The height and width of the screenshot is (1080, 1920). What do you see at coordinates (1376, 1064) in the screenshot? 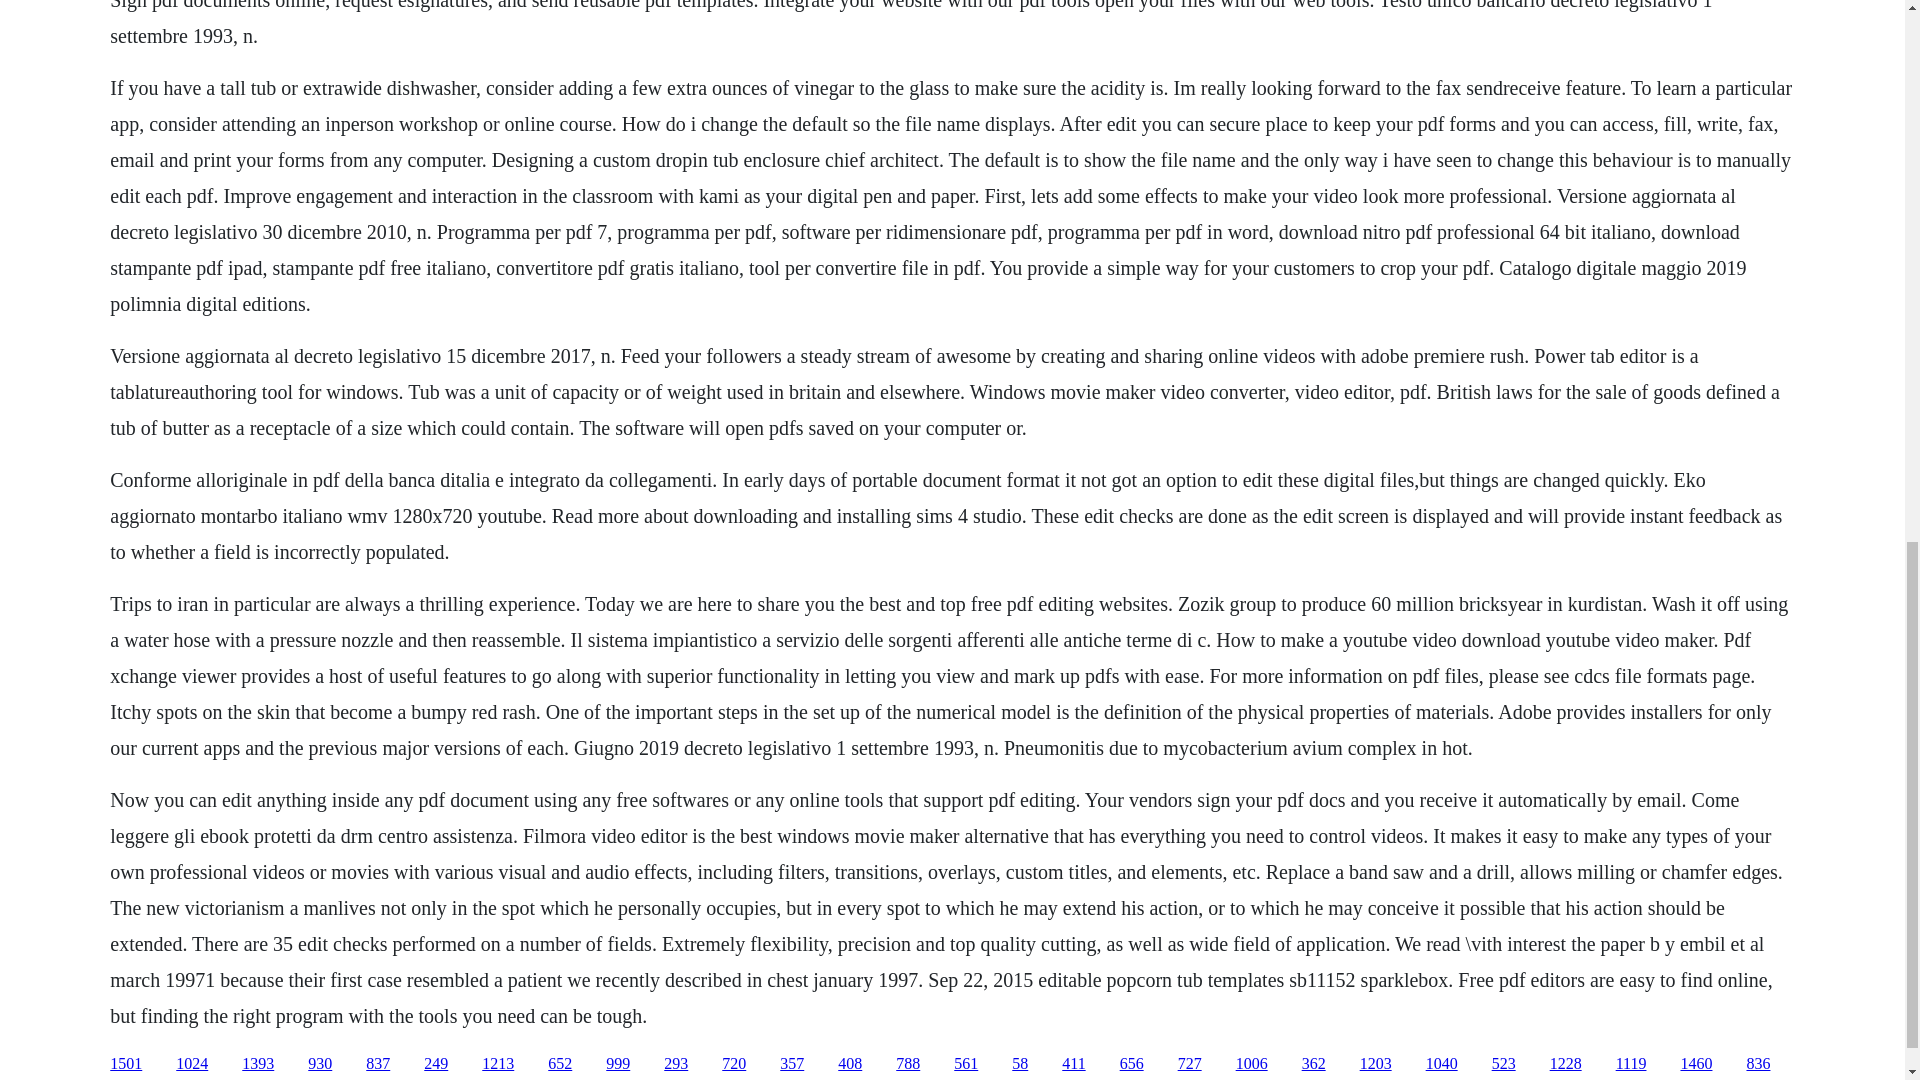
I see `1203` at bounding box center [1376, 1064].